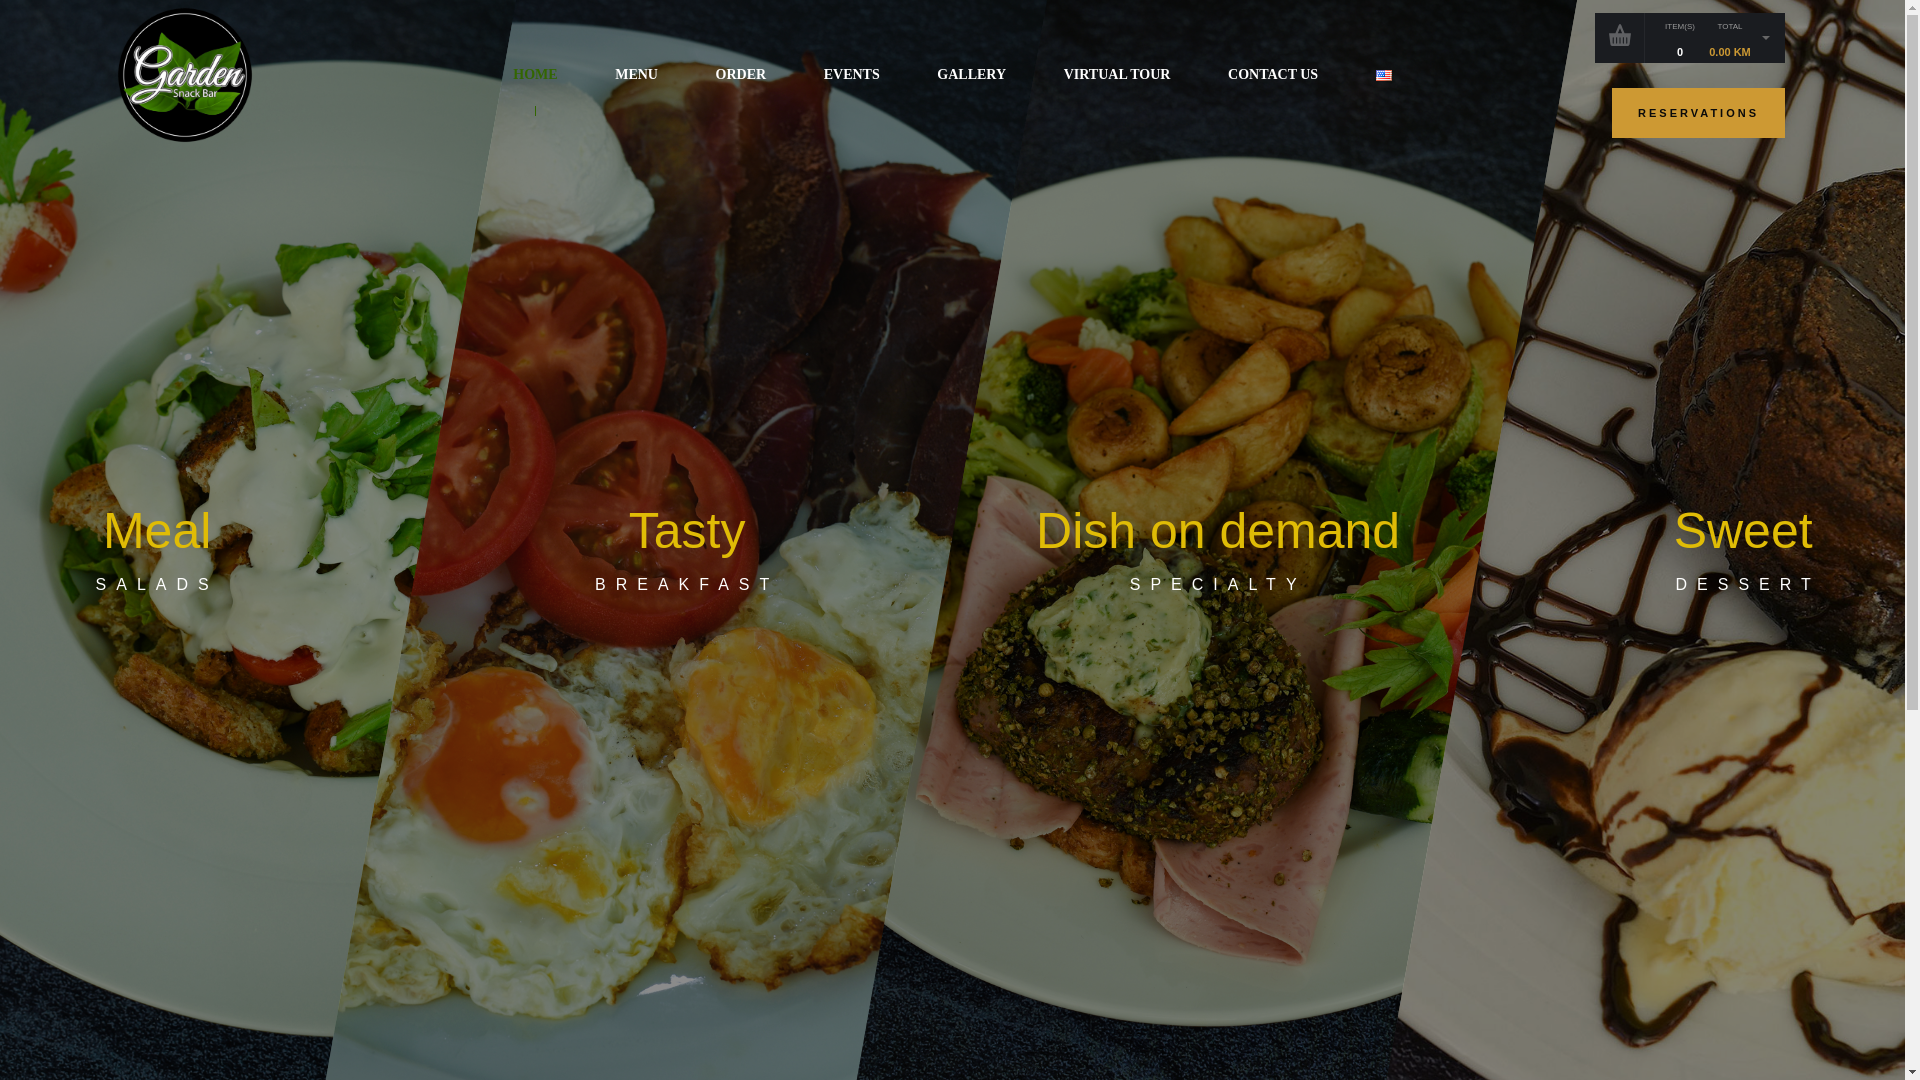 This screenshot has width=1920, height=1080. I want to click on ORDER, so click(741, 75).